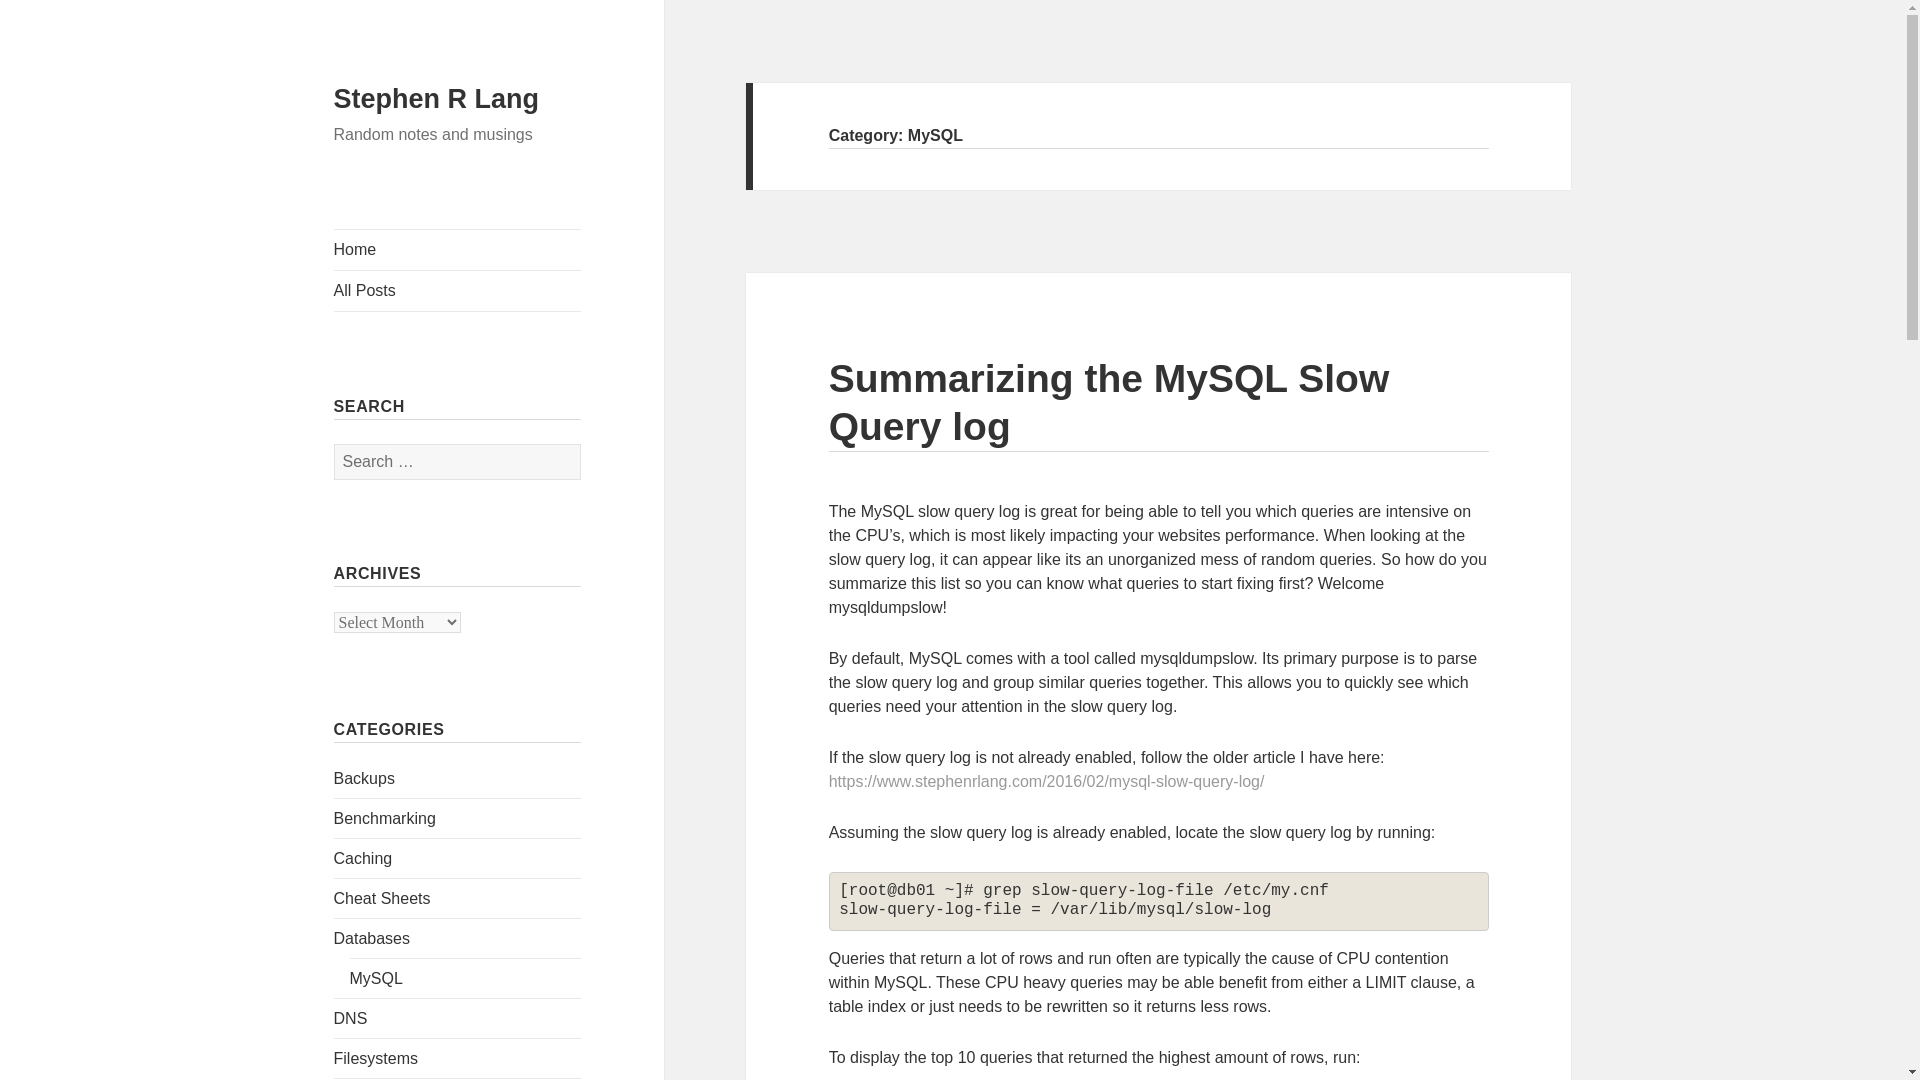 This screenshot has width=1920, height=1080. I want to click on MySQL, so click(376, 978).